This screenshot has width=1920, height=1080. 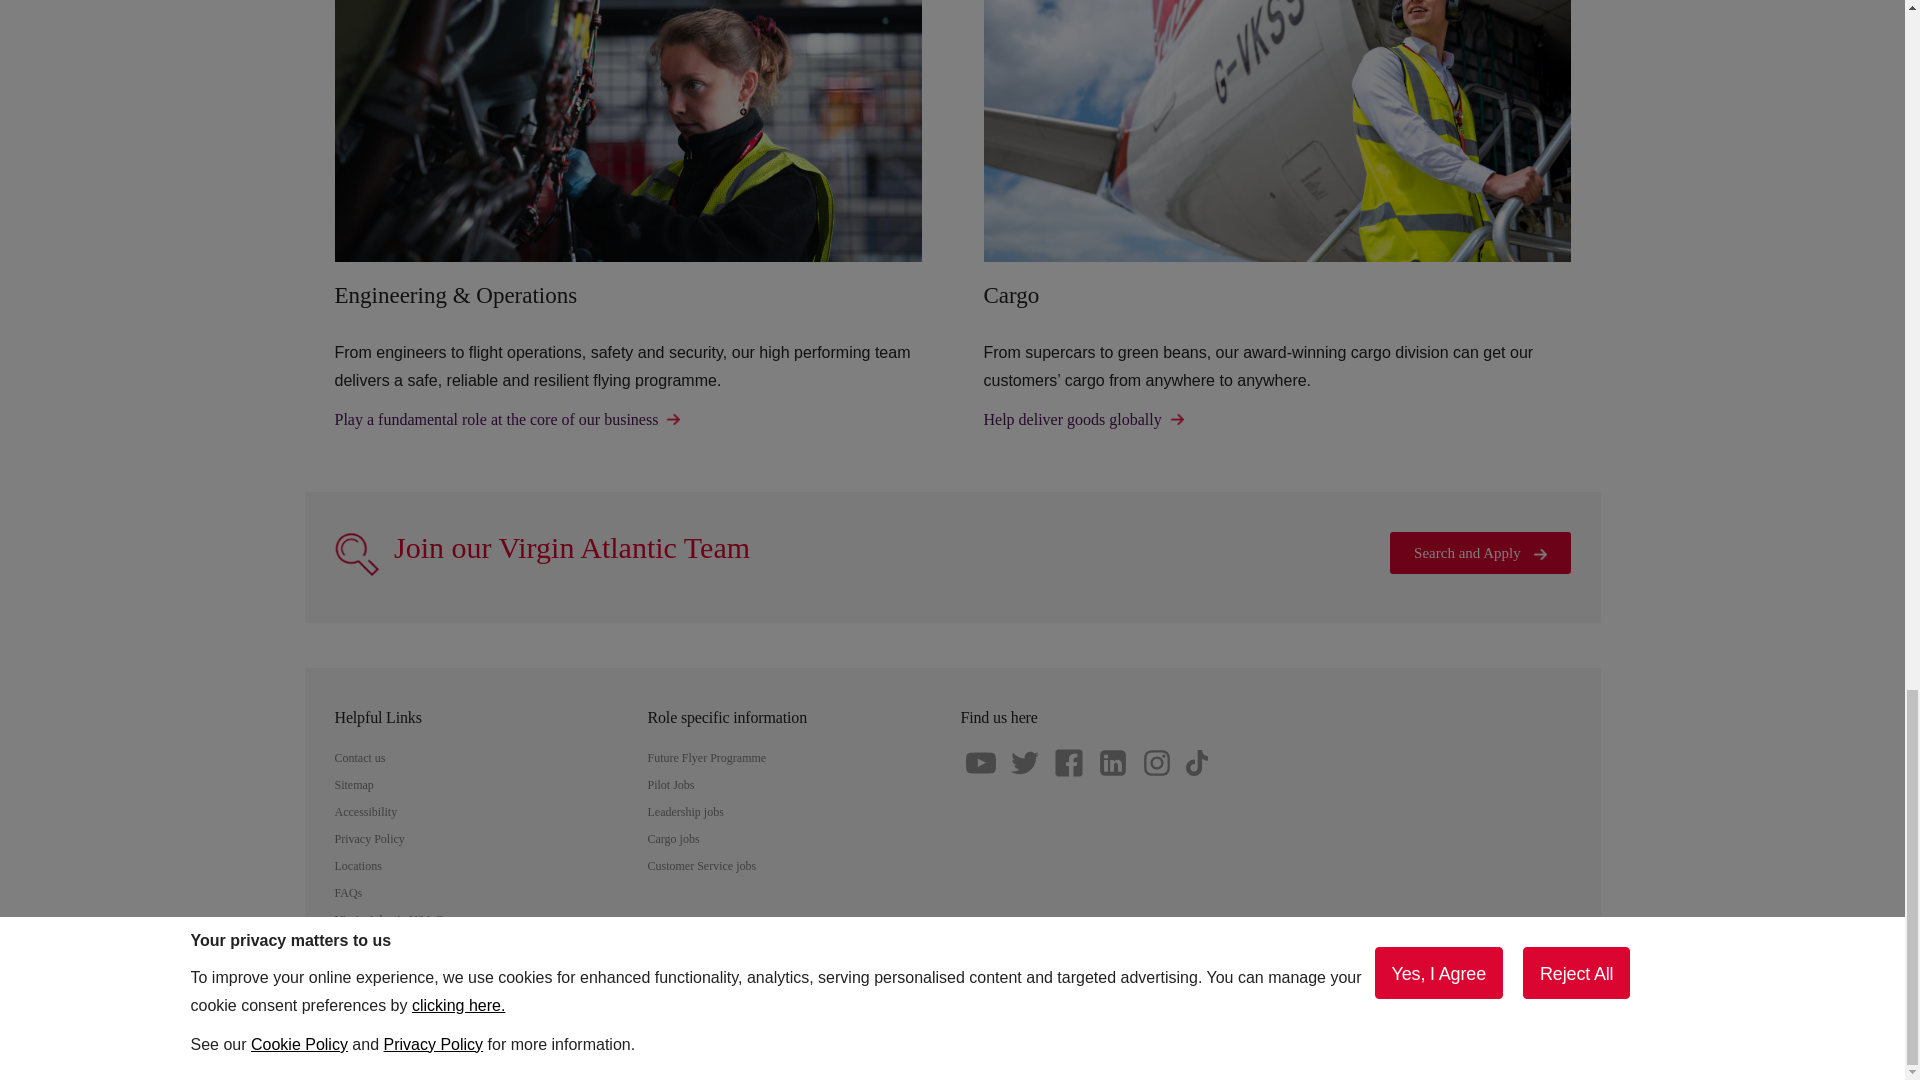 What do you see at coordinates (1024, 762) in the screenshot?
I see `Twitter` at bounding box center [1024, 762].